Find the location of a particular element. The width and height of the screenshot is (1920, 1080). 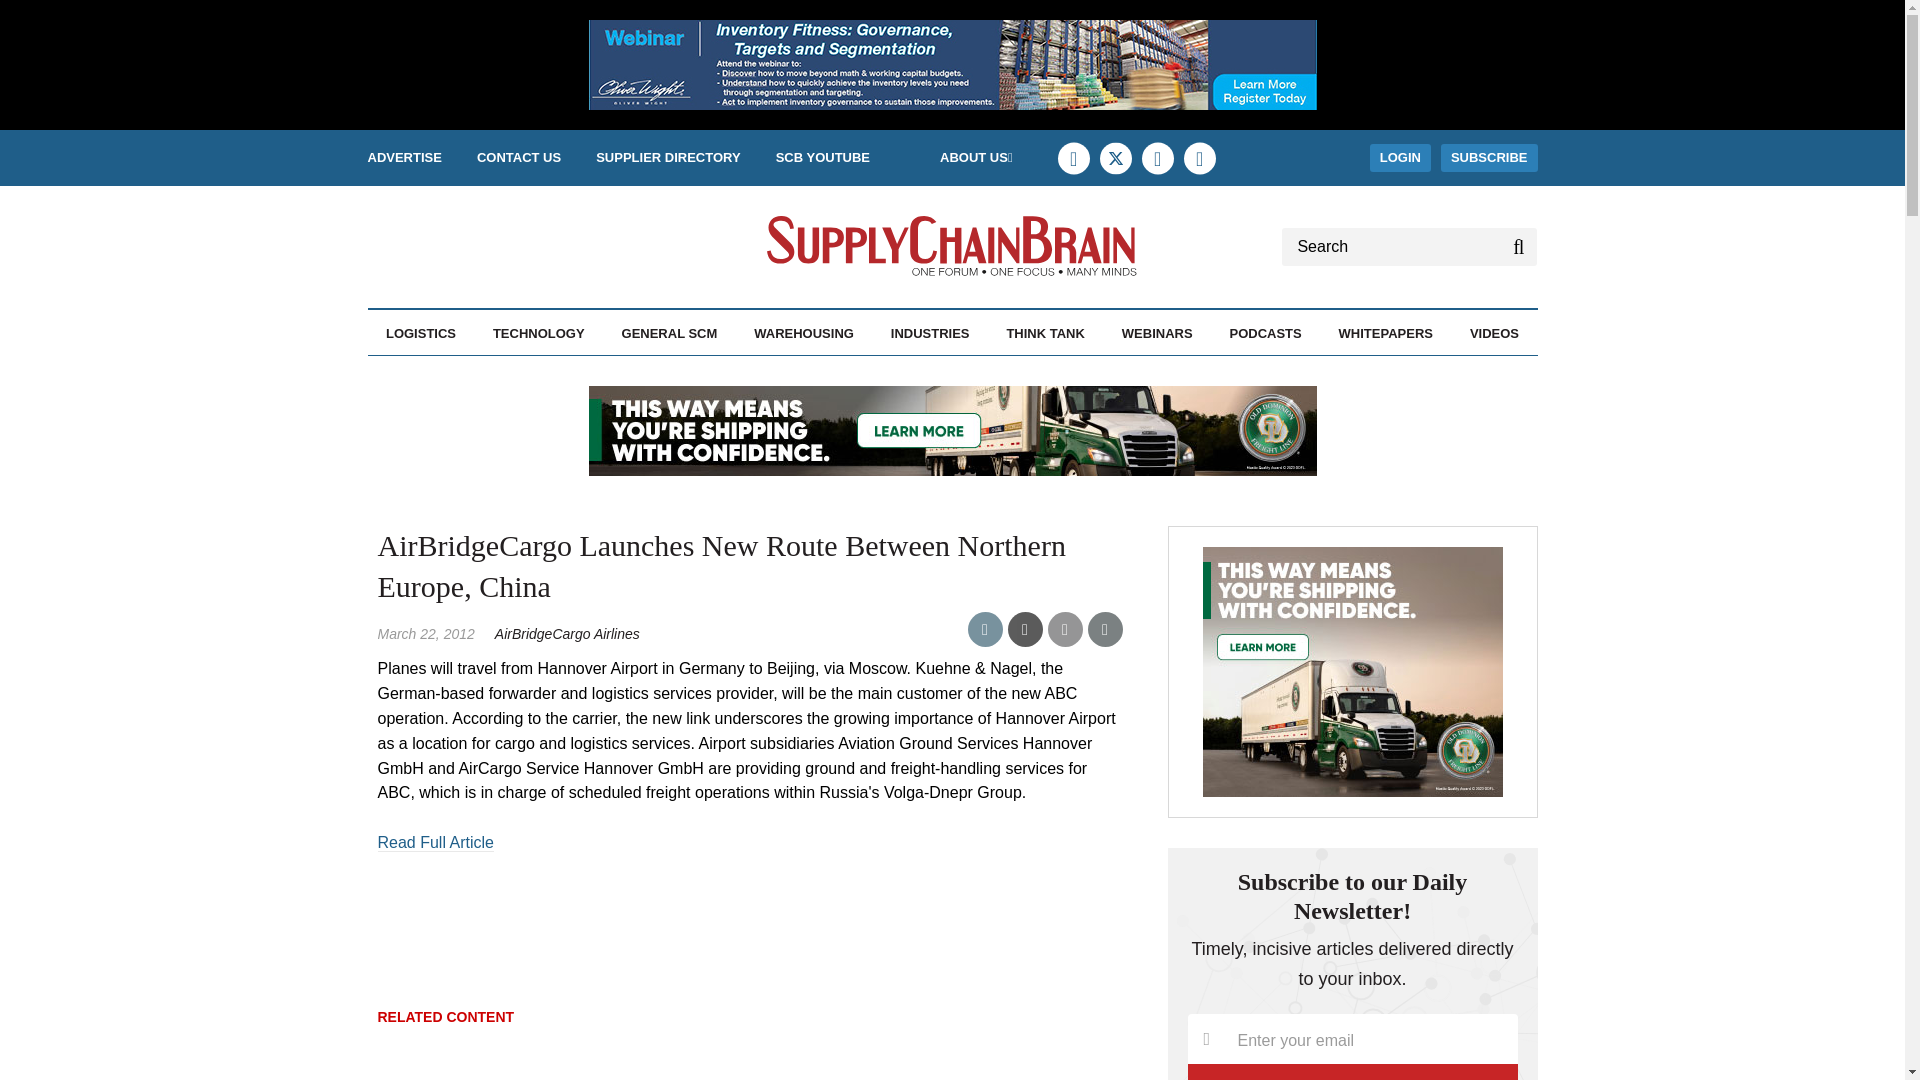

Subscribe is located at coordinates (1353, 1072).